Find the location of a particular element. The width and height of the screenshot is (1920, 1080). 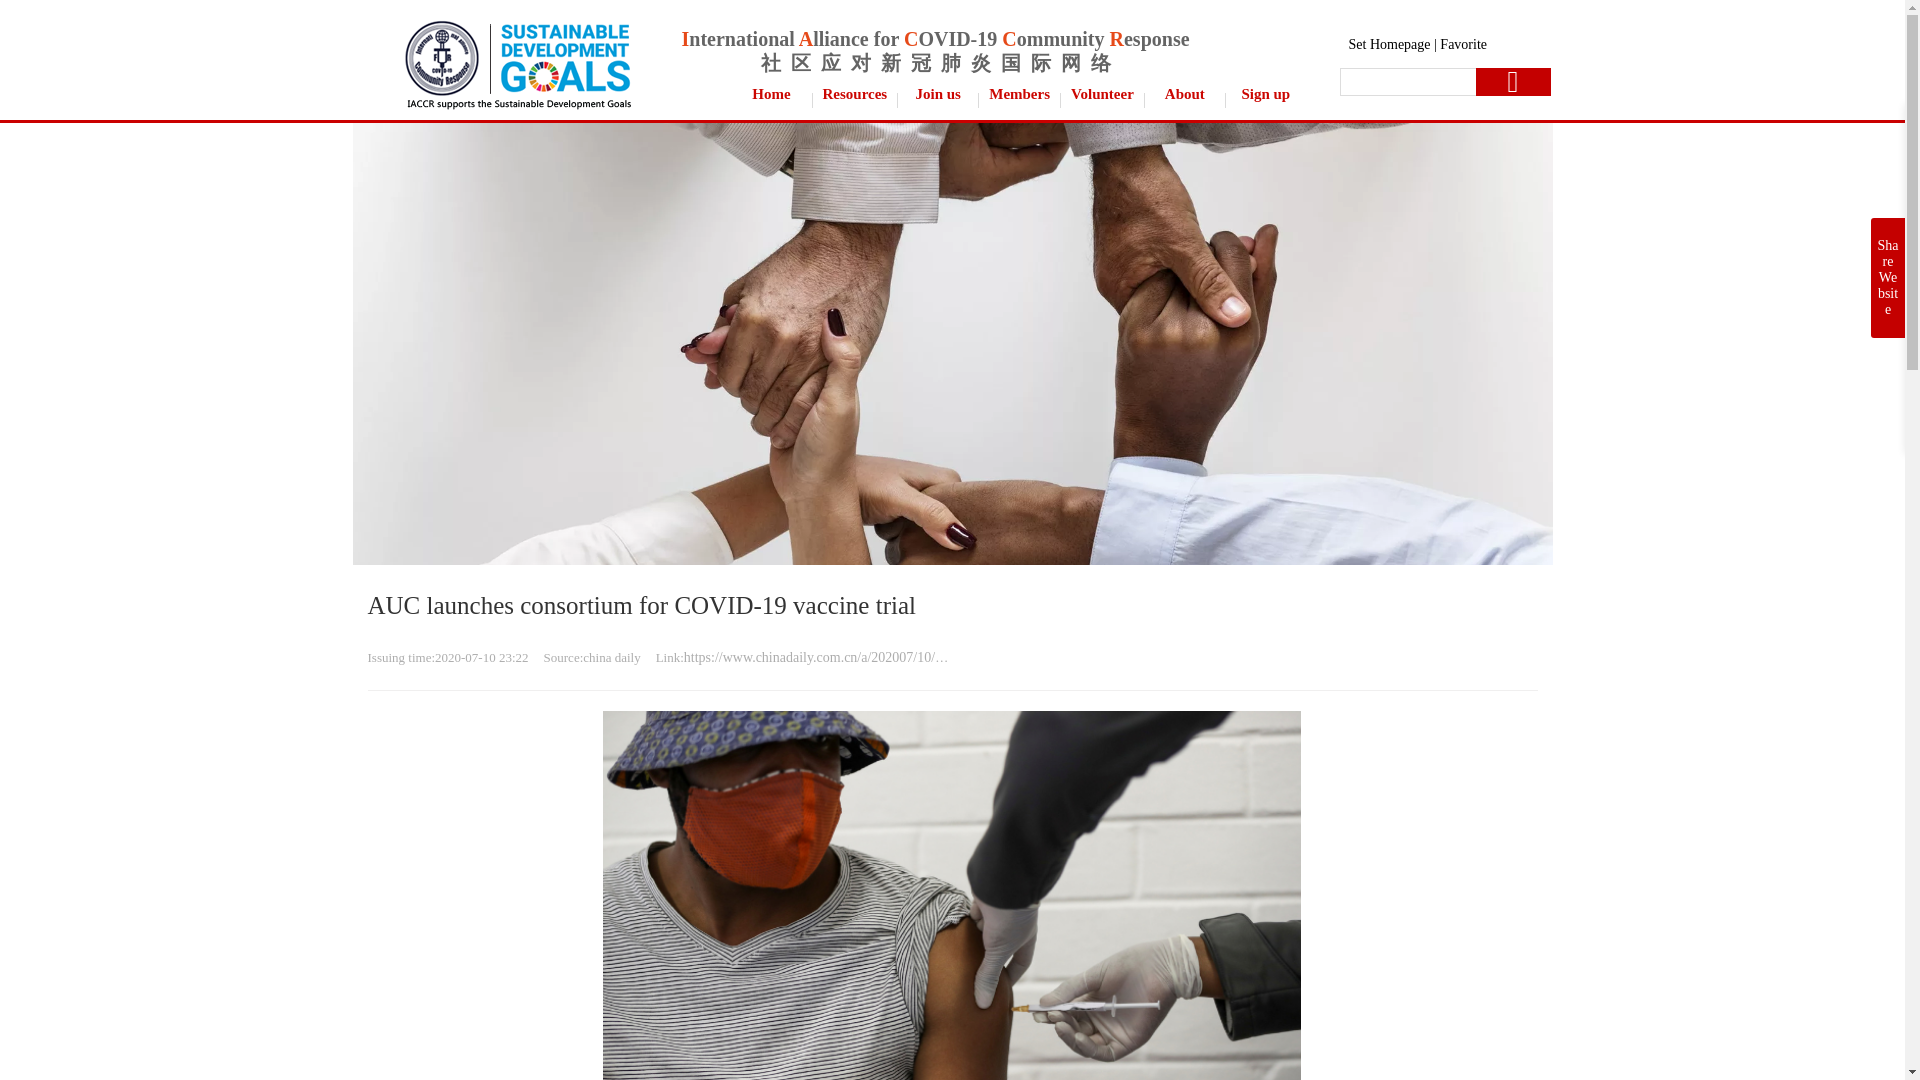

Volunteer is located at coordinates (1102, 93).